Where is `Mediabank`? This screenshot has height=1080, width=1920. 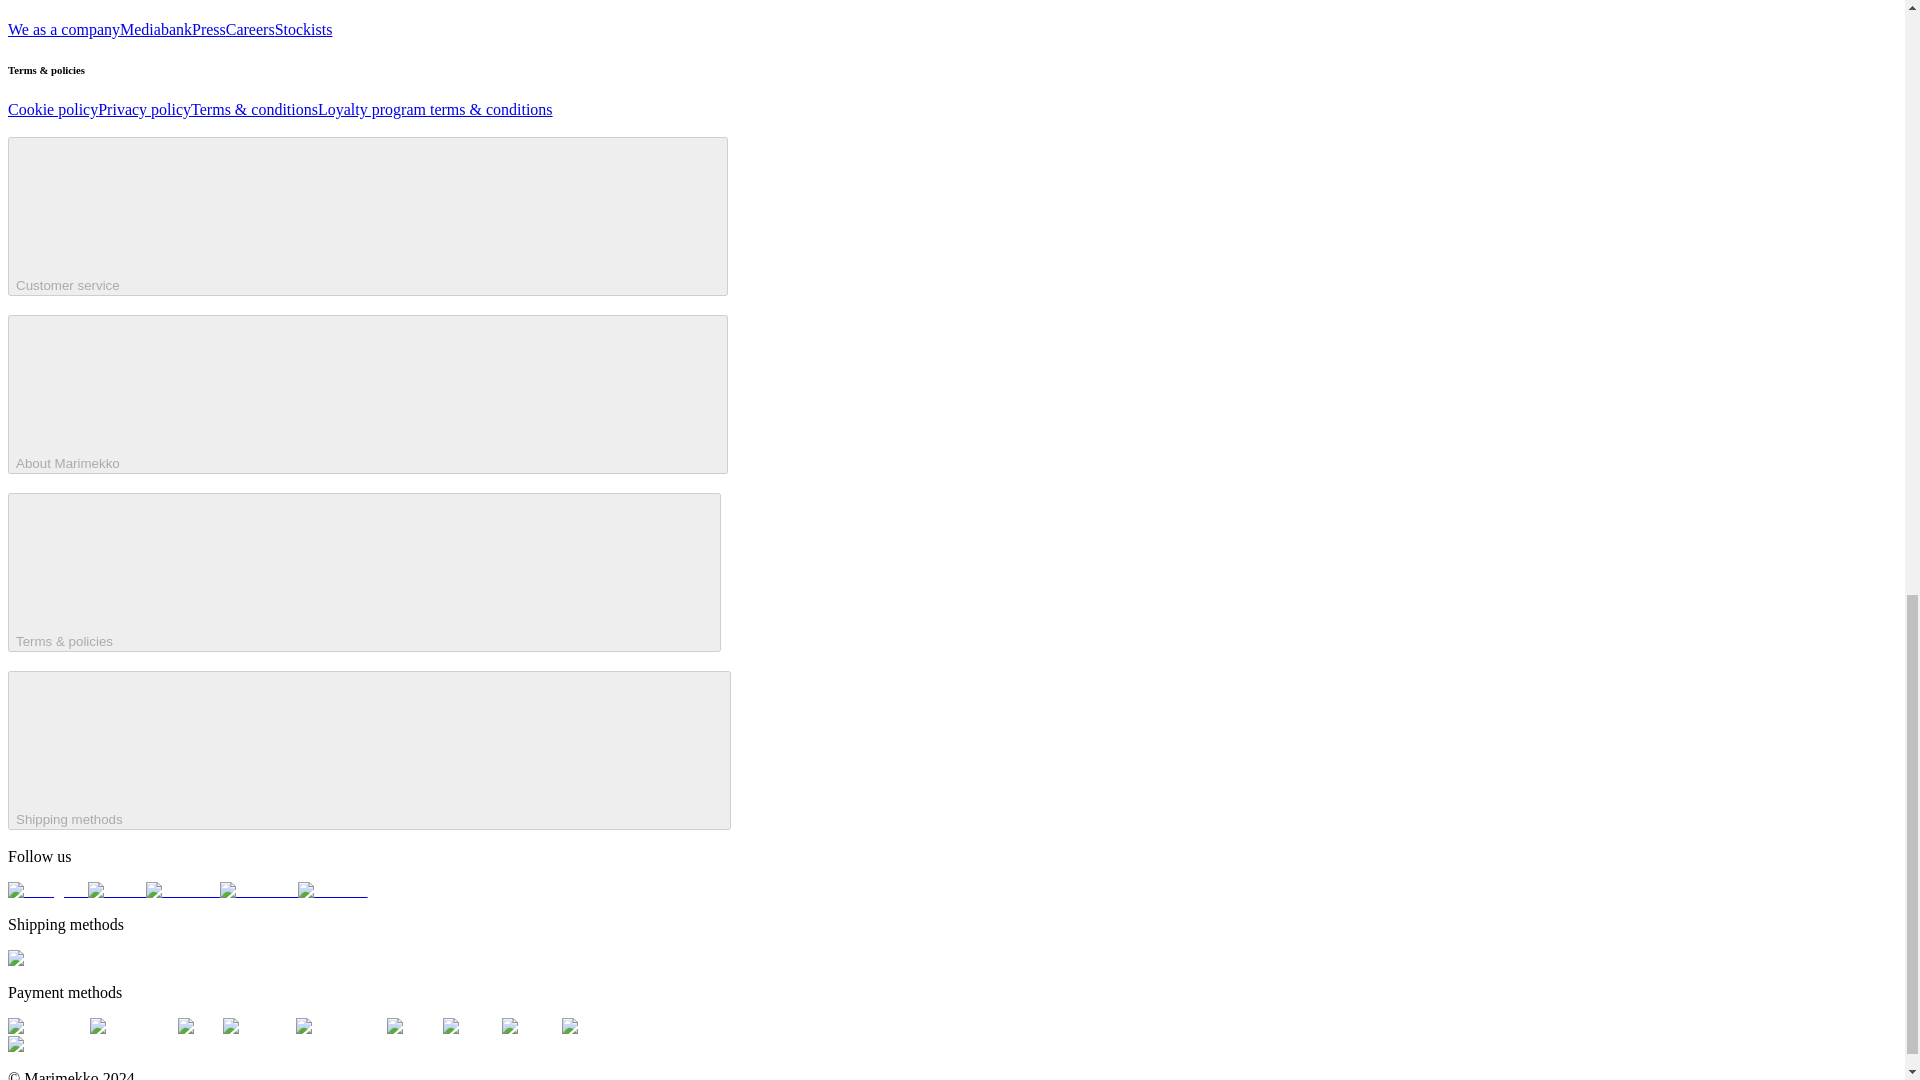 Mediabank is located at coordinates (156, 28).